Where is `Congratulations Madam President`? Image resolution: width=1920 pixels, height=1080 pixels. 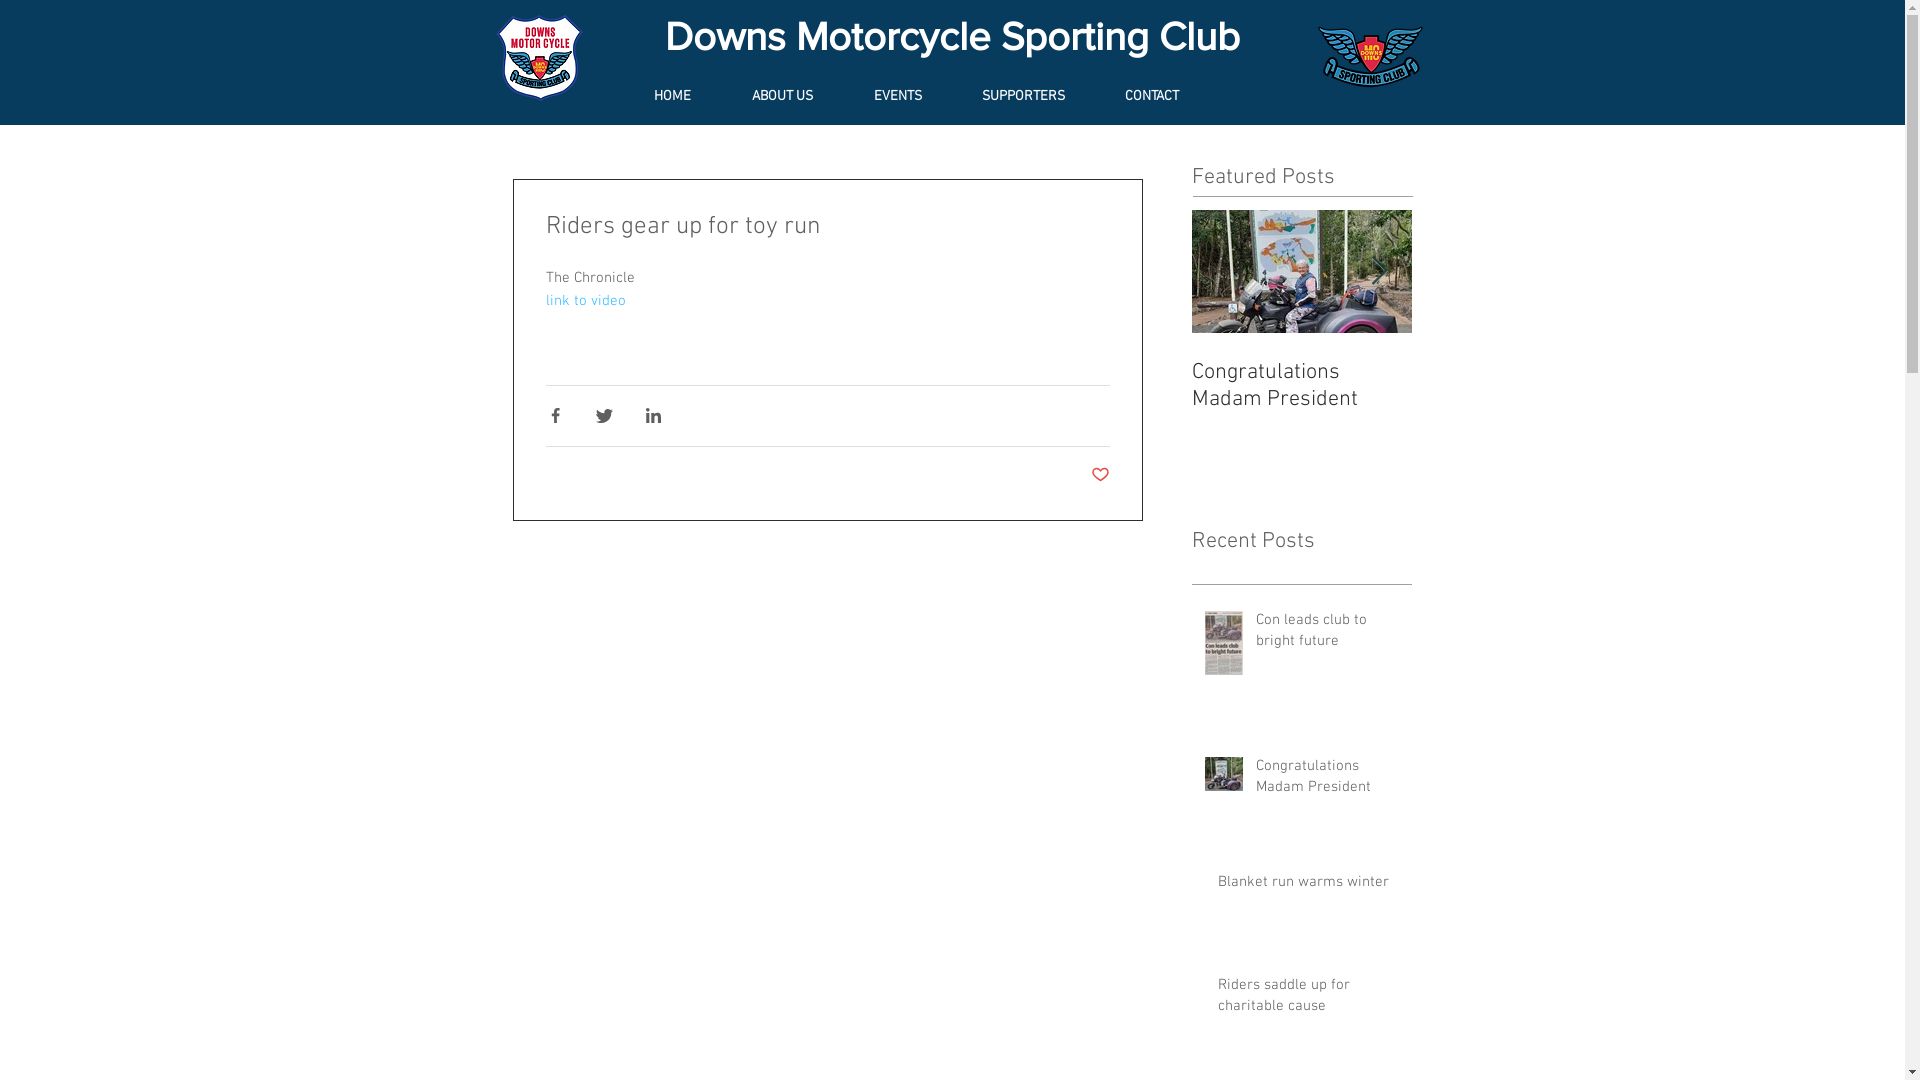 Congratulations Madam President is located at coordinates (1302, 386).